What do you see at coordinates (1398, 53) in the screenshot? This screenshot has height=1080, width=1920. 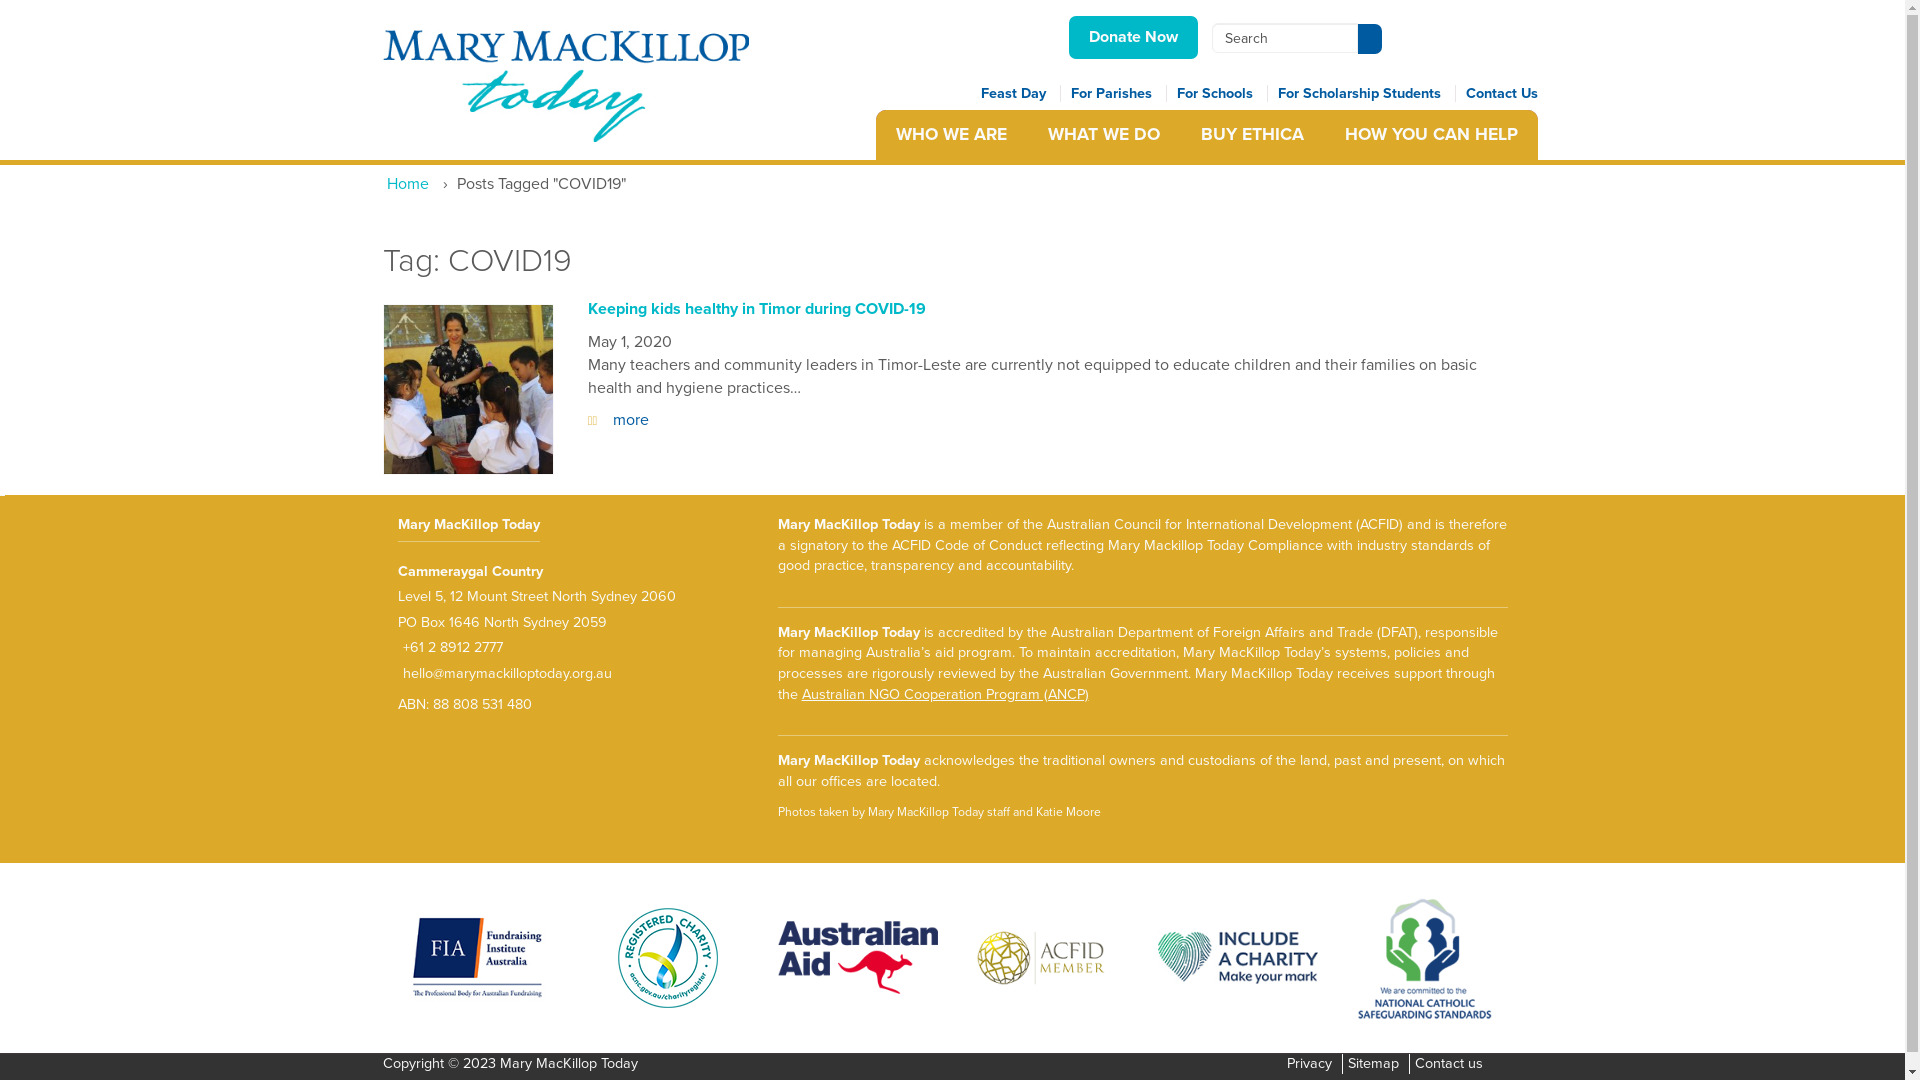 I see `Instagram` at bounding box center [1398, 53].